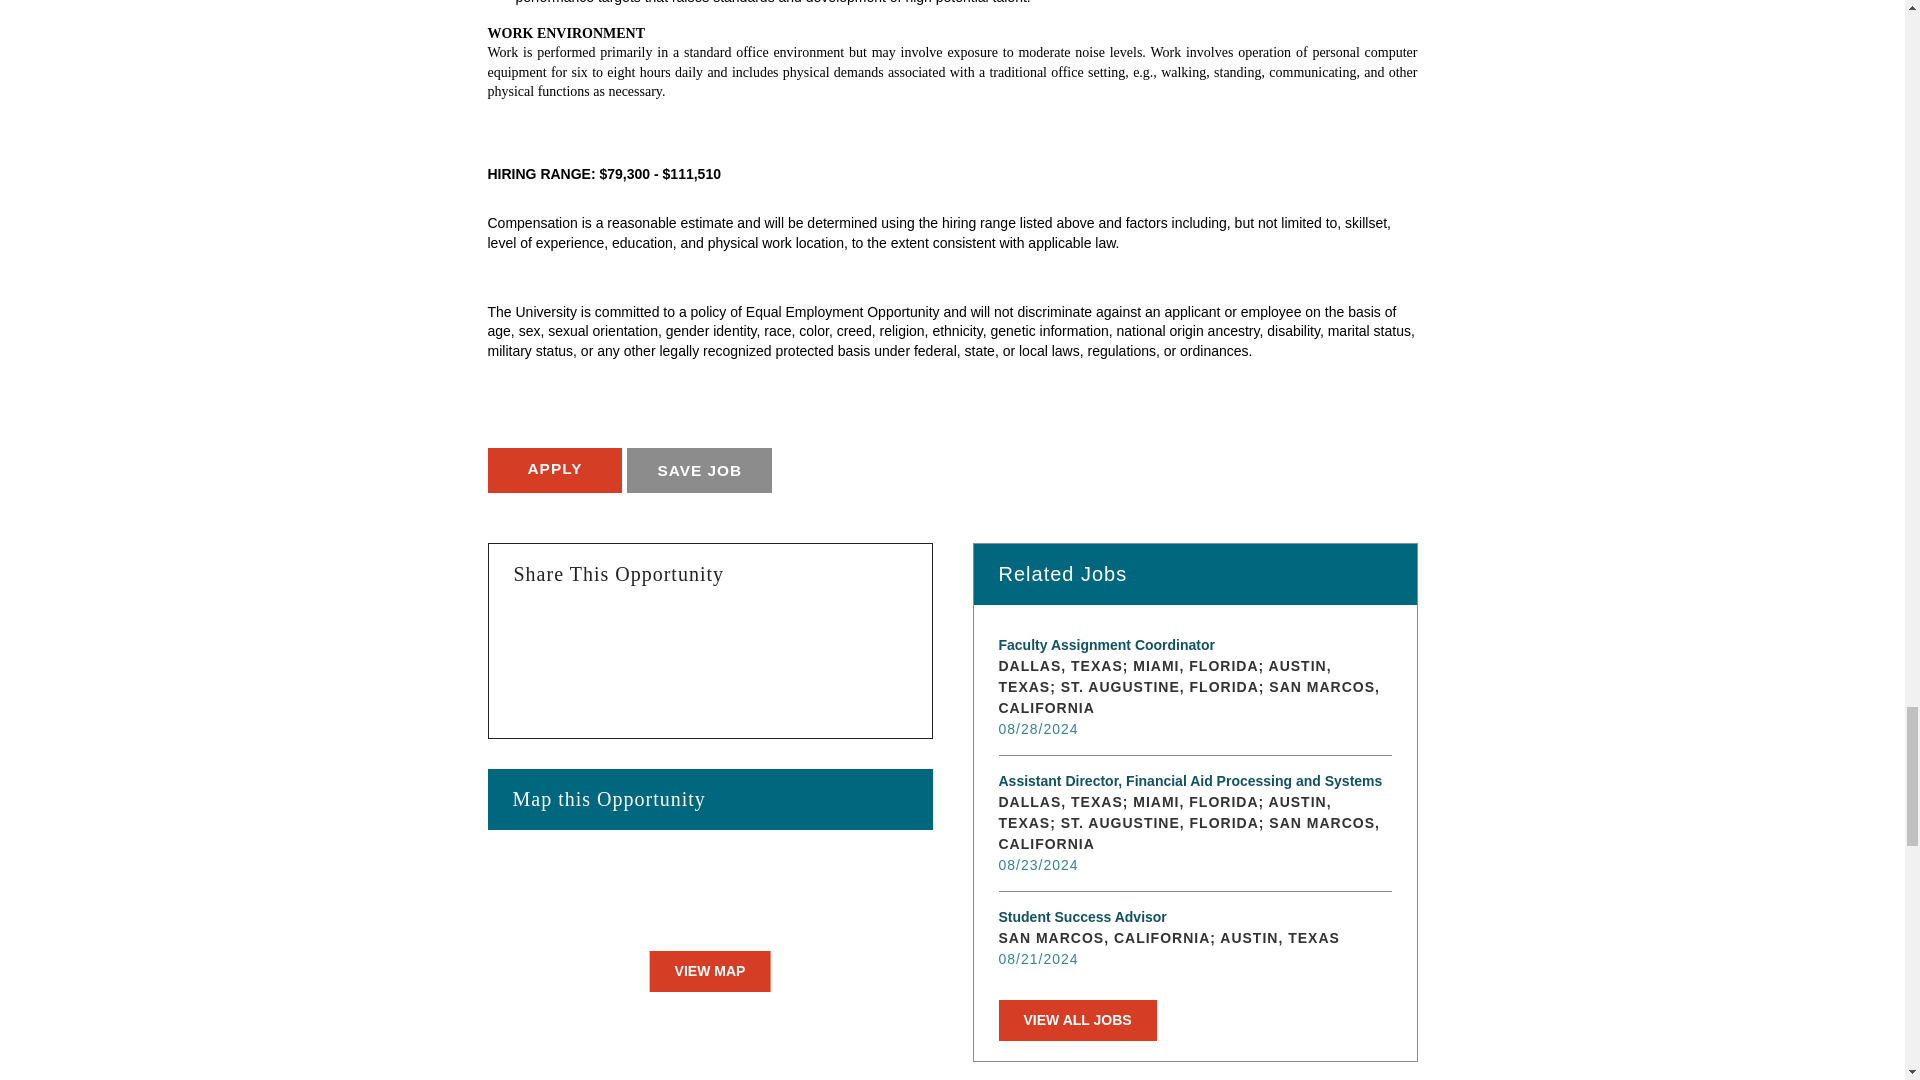 Image resolution: width=1920 pixels, height=1080 pixels. I want to click on X, so click(622, 636).